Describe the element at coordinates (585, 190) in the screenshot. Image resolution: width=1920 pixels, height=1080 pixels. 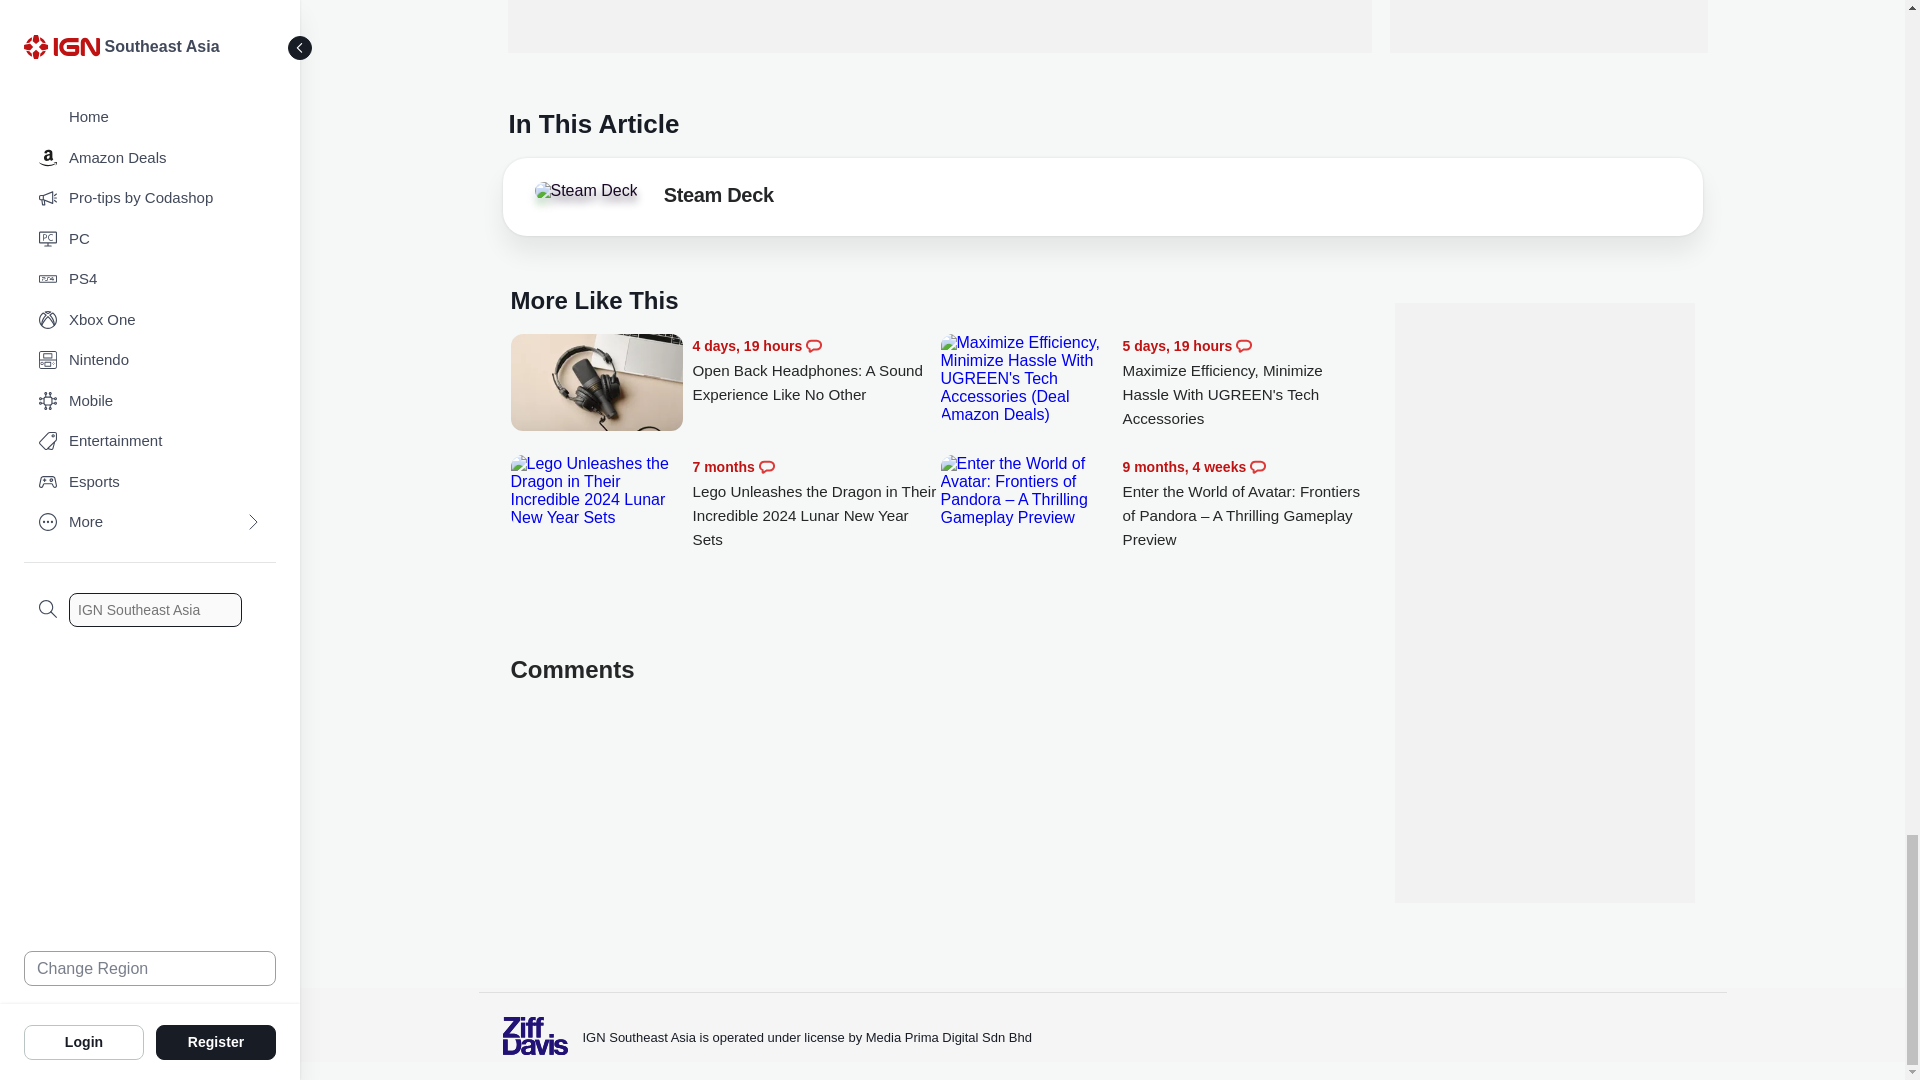
I see `Steam Deck` at that location.